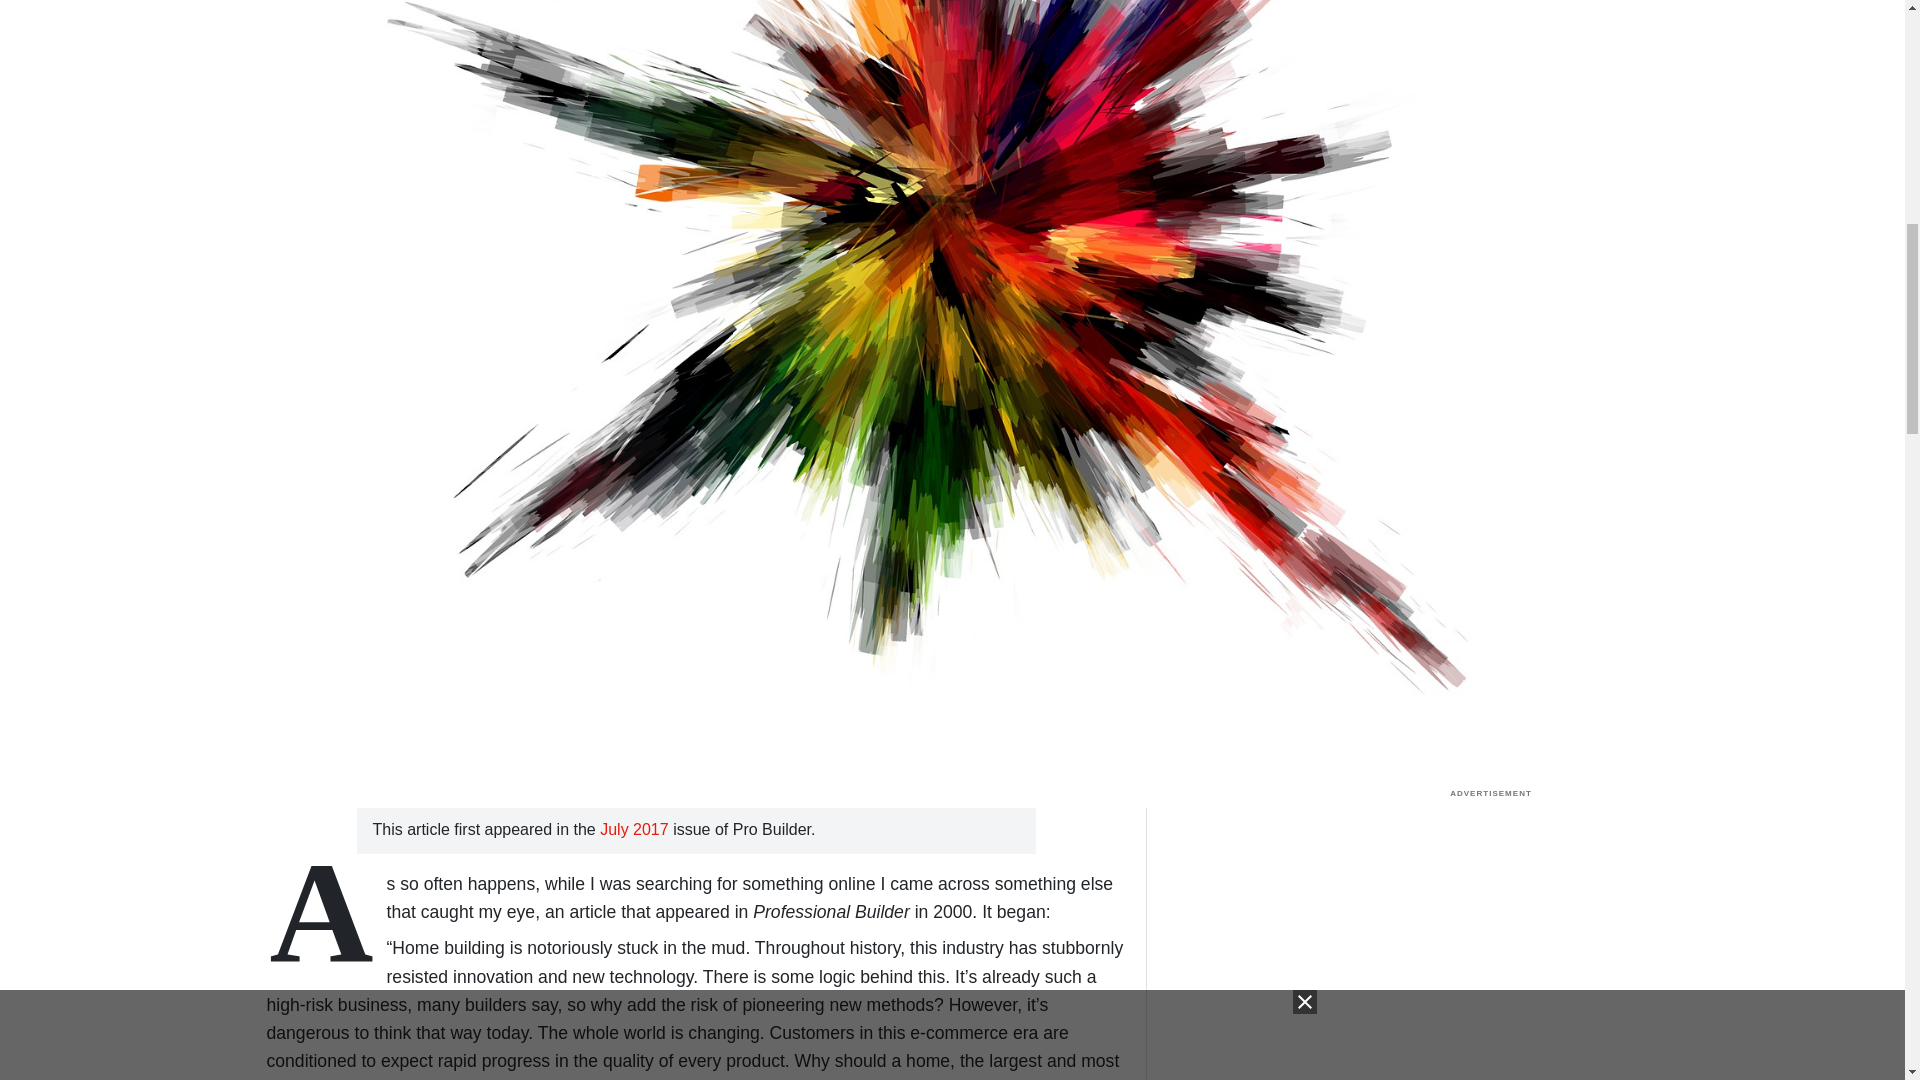  I want to click on July 2017, so click(636, 829).